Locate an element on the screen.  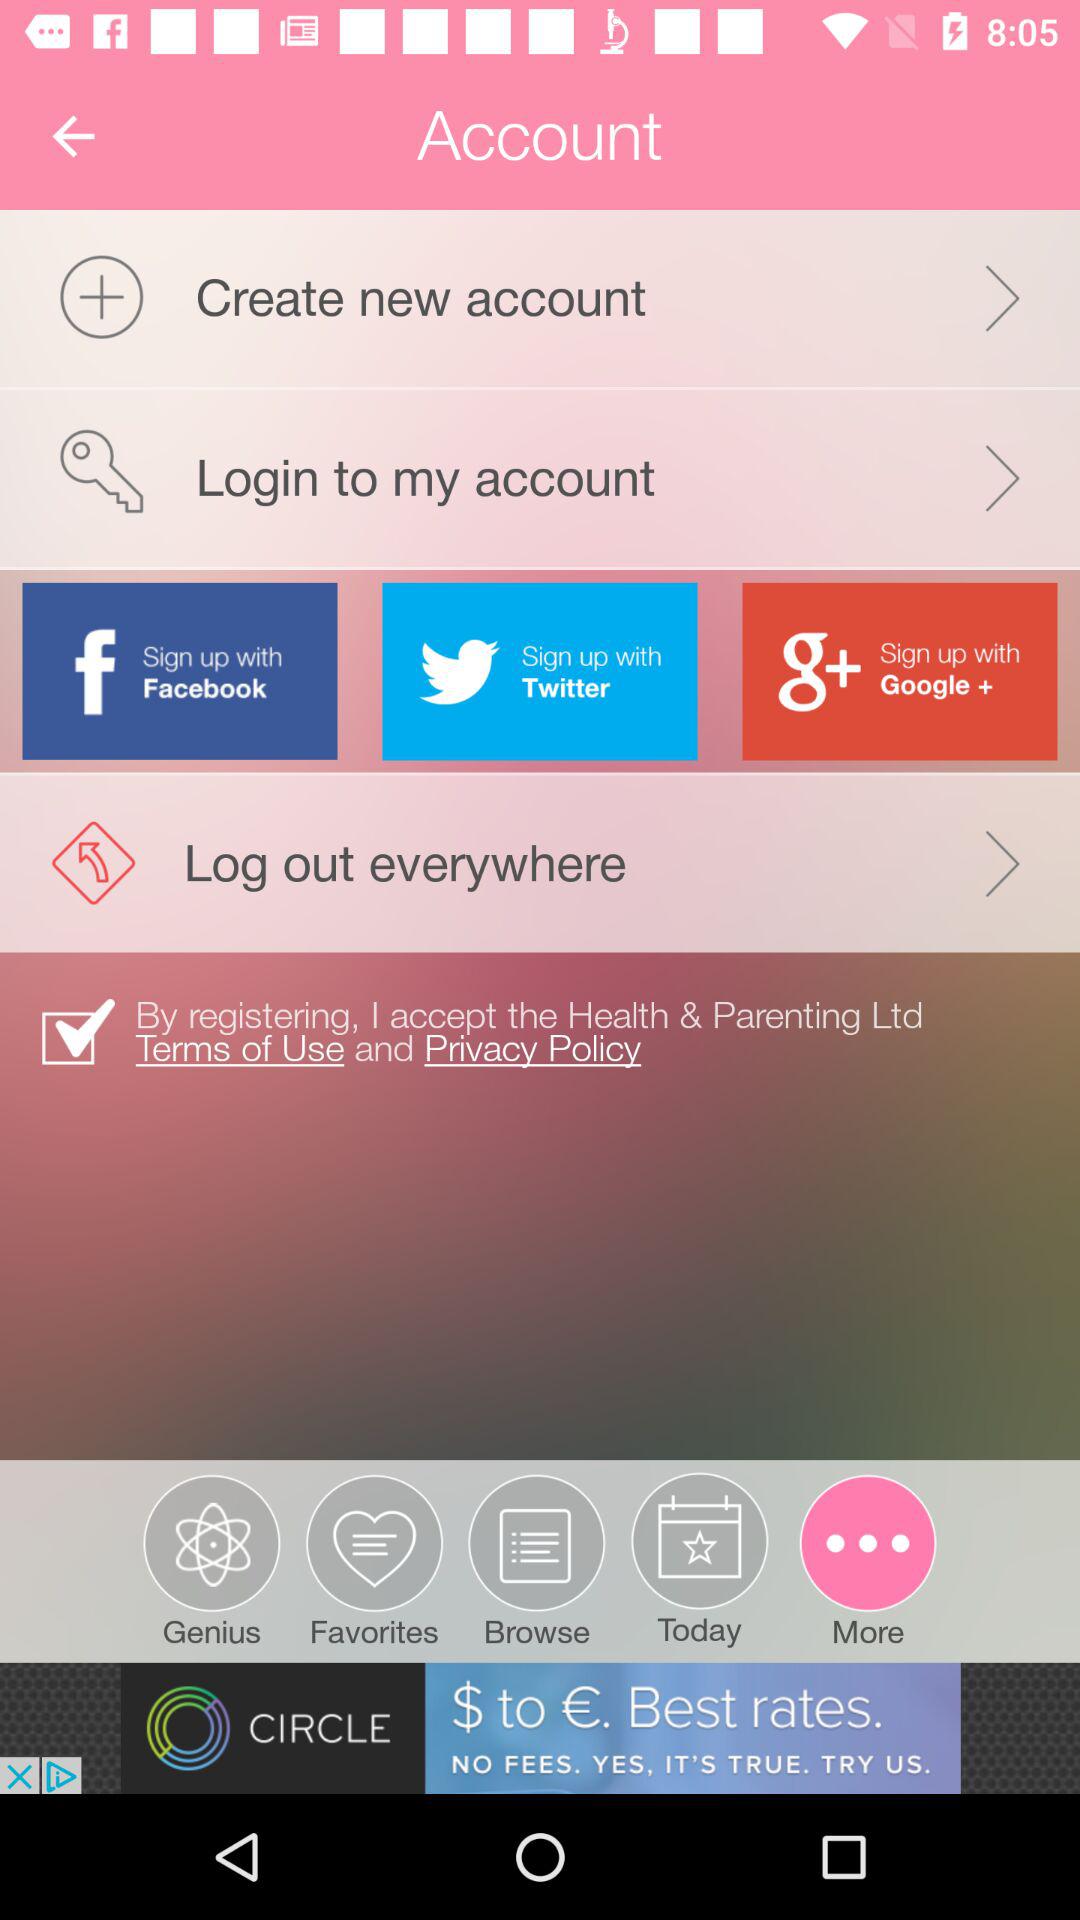
sign up with fb is located at coordinates (180, 670).